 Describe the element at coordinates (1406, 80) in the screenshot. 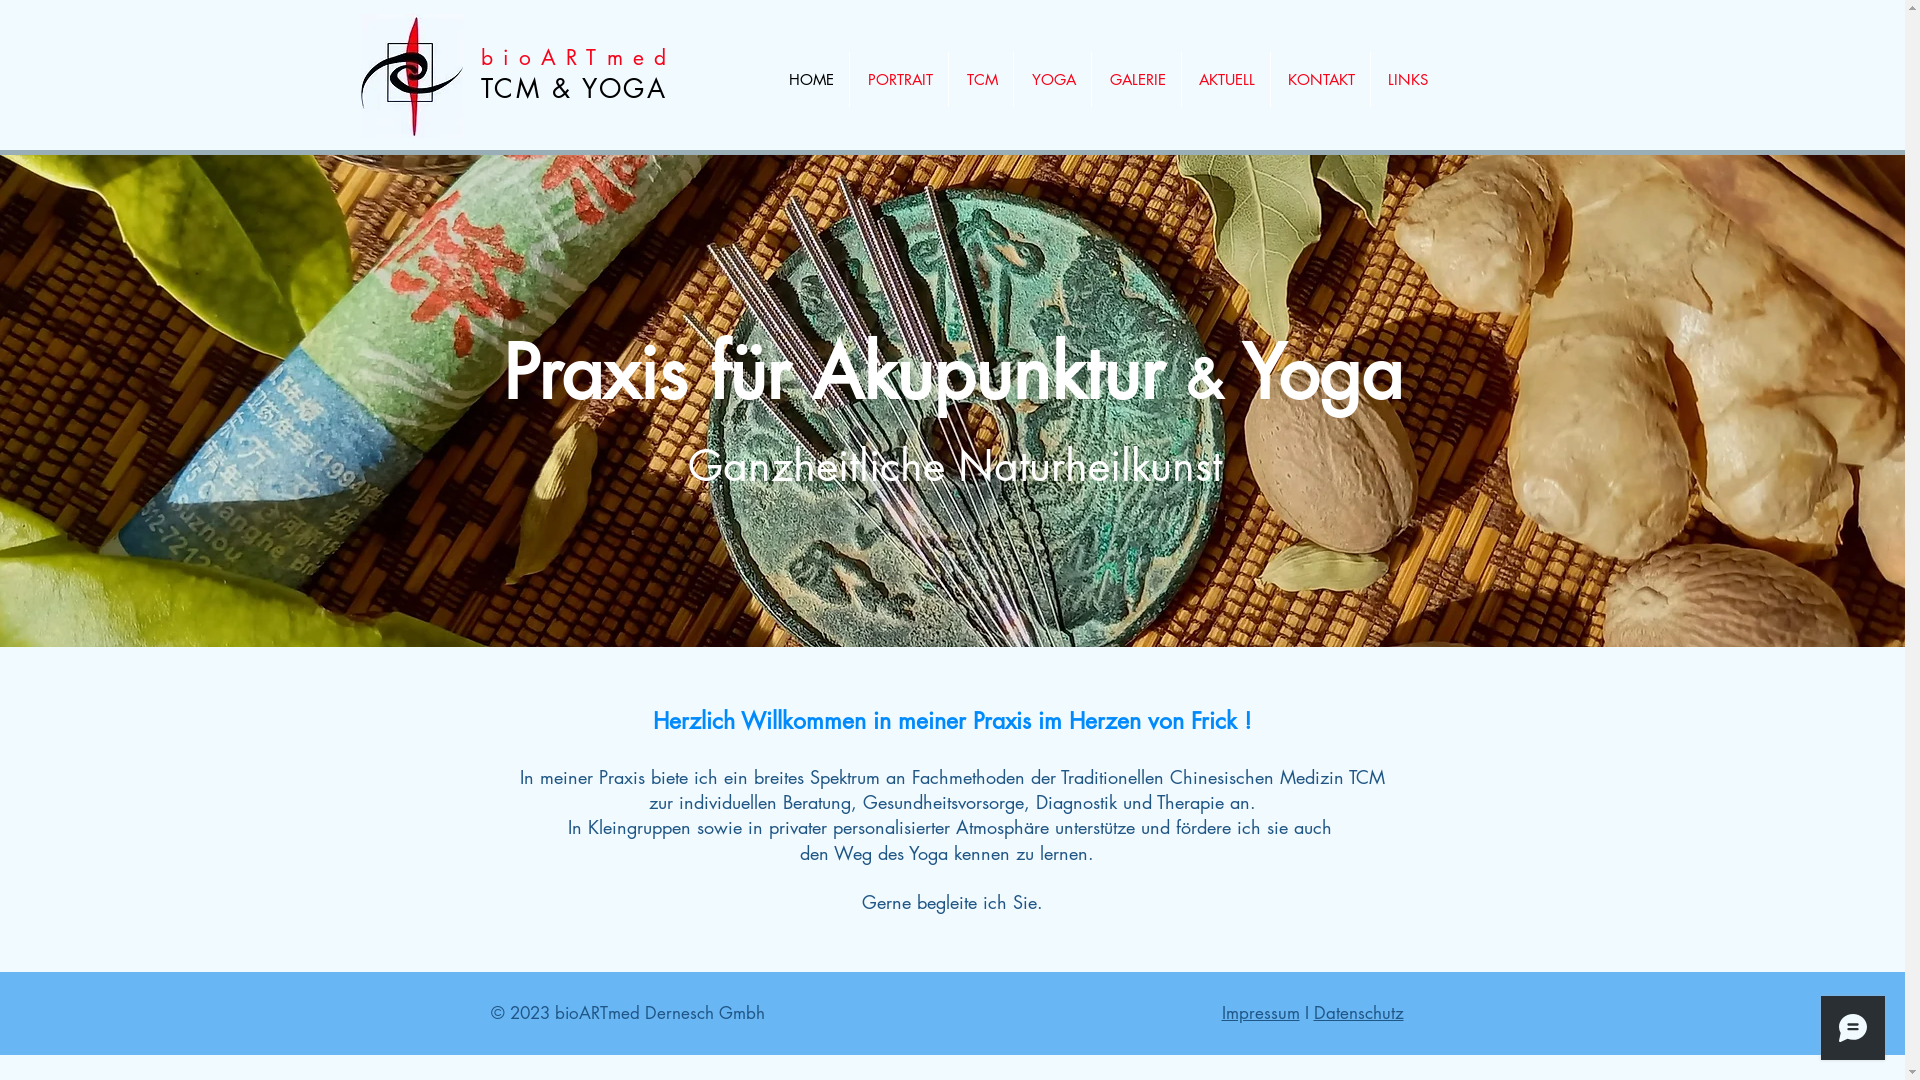

I see `LINKS` at that location.